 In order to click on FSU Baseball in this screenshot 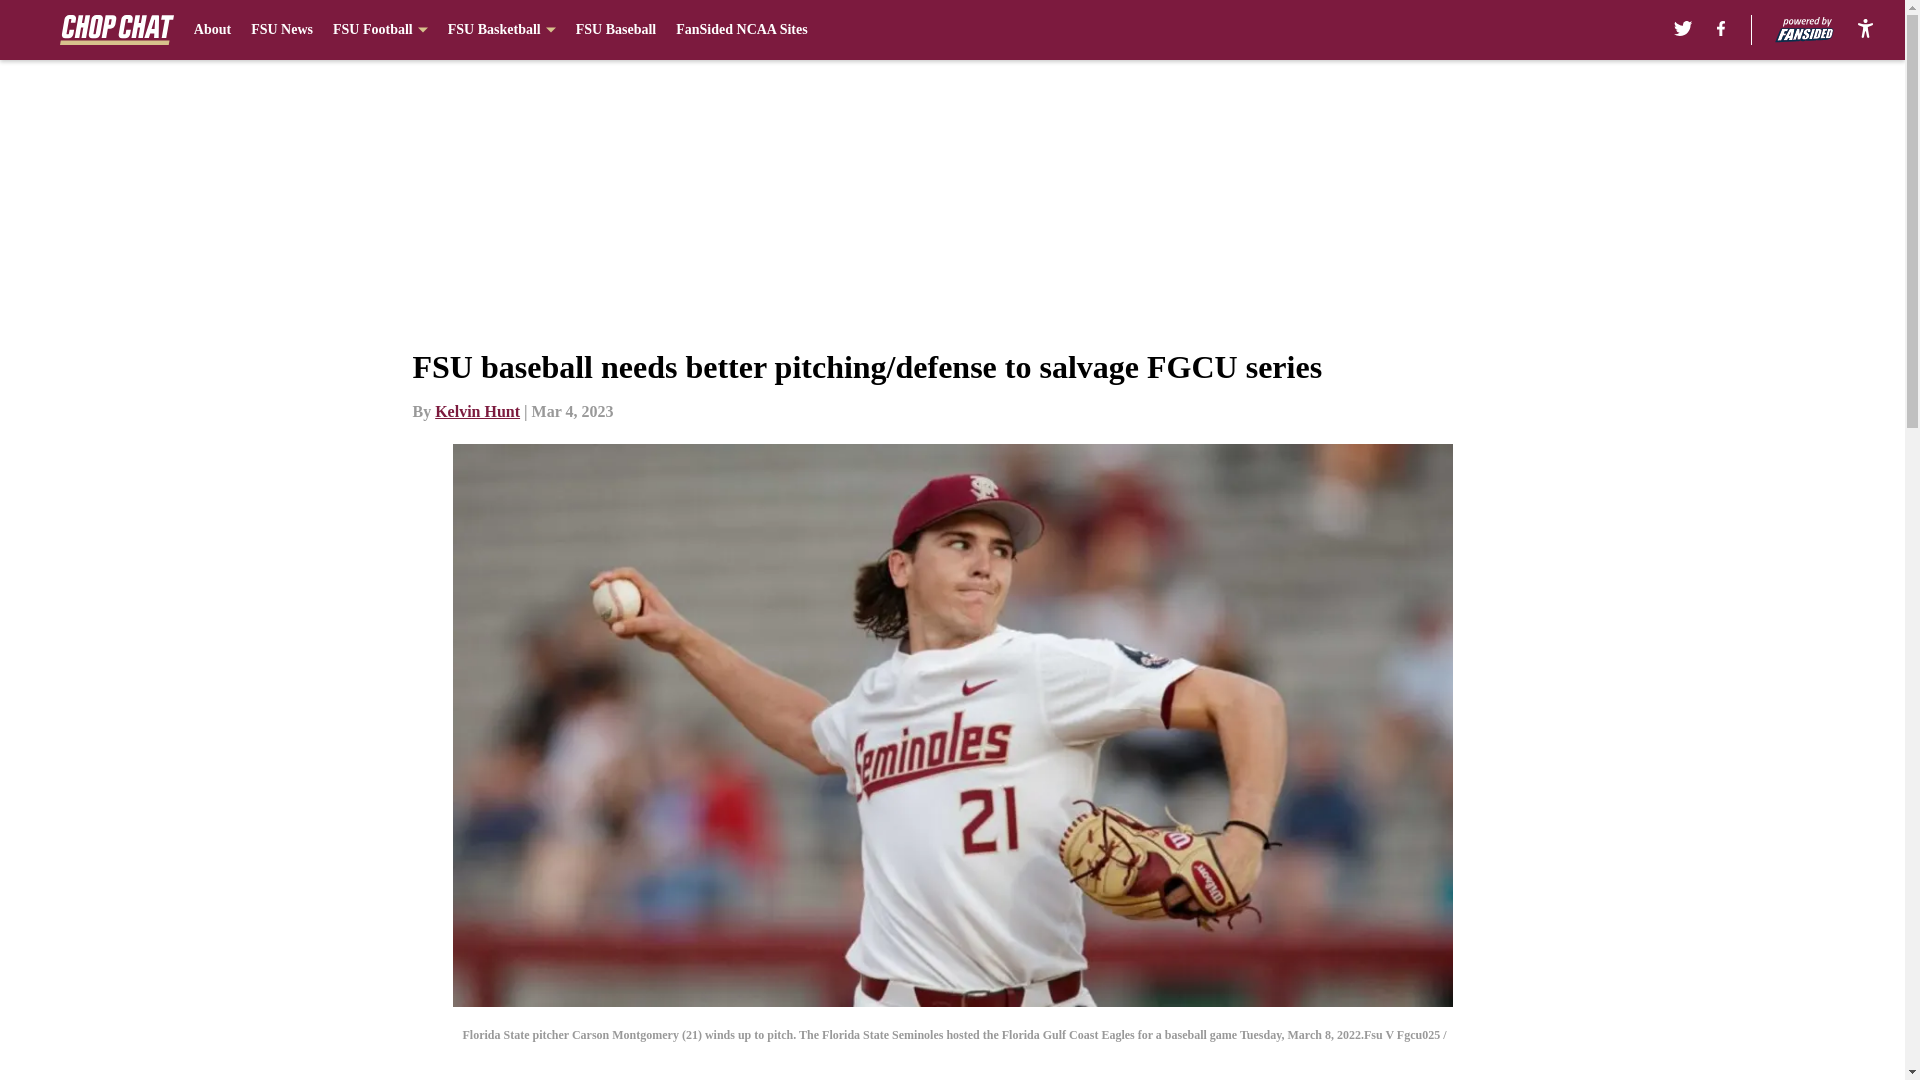, I will do `click(616, 30)`.